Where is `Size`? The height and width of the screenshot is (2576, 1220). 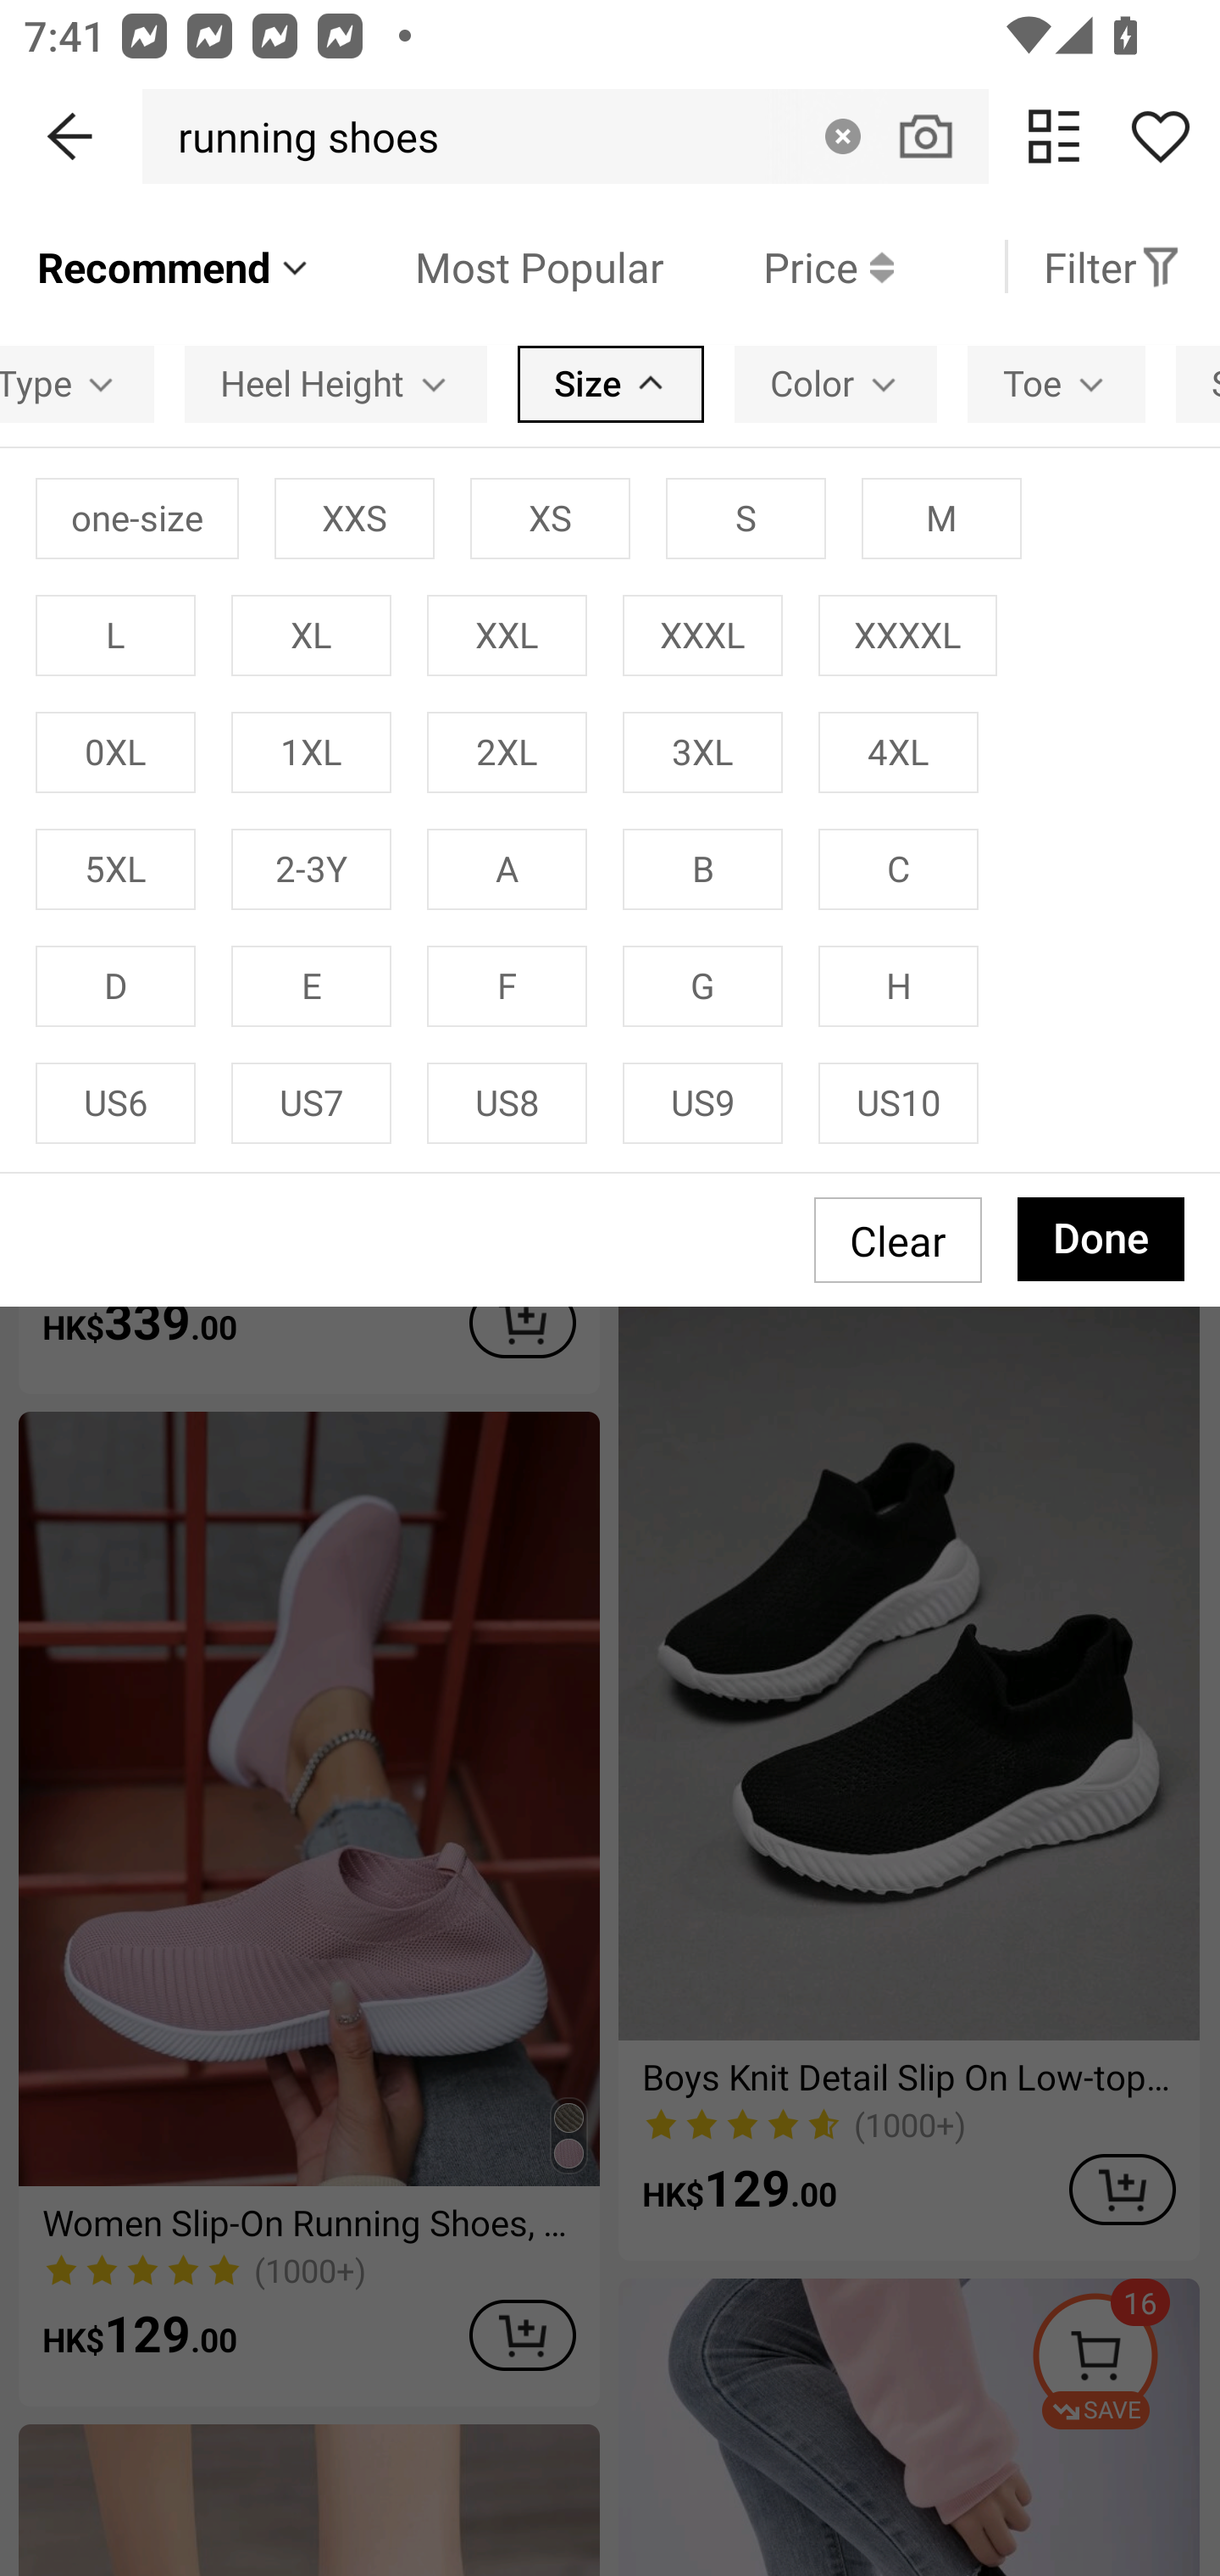 Size is located at coordinates (610, 383).